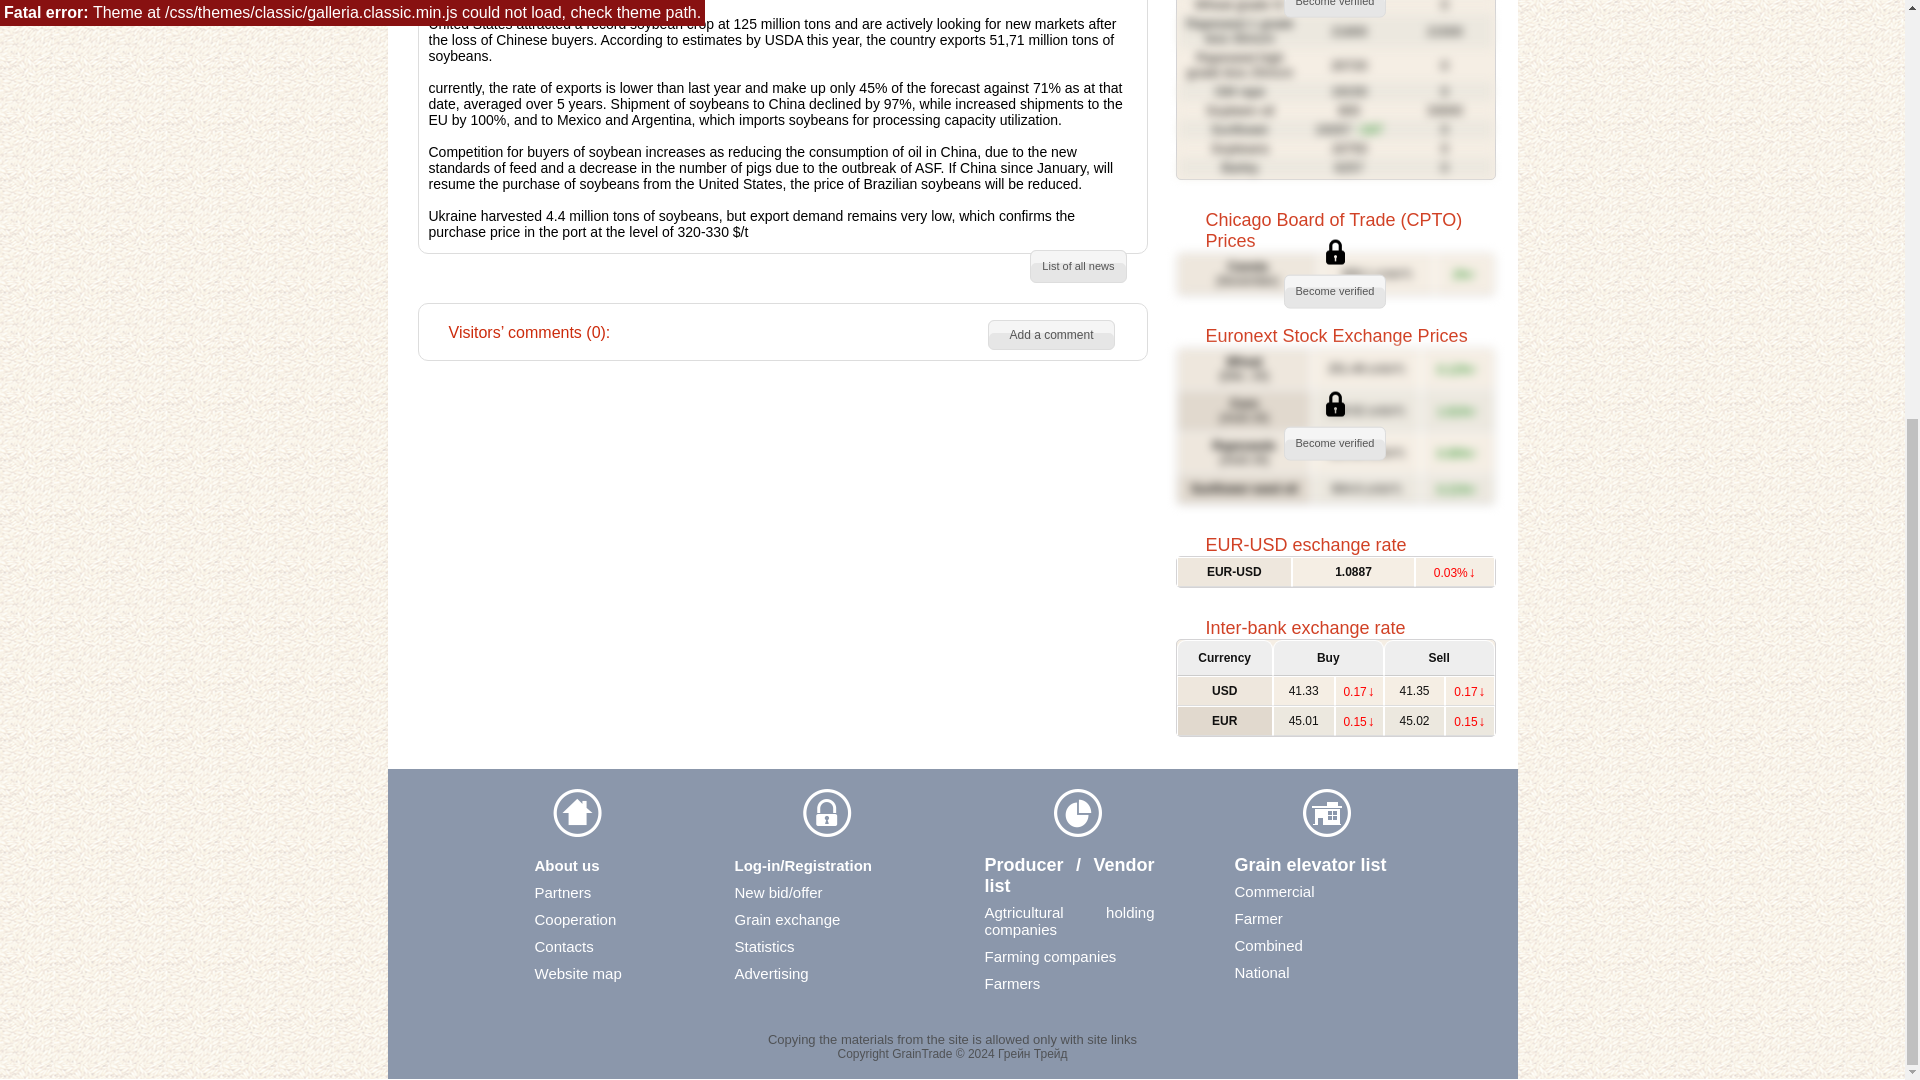 Image resolution: width=1920 pixels, height=1080 pixels. Describe the element at coordinates (1077, 266) in the screenshot. I see `List of all news` at that location.